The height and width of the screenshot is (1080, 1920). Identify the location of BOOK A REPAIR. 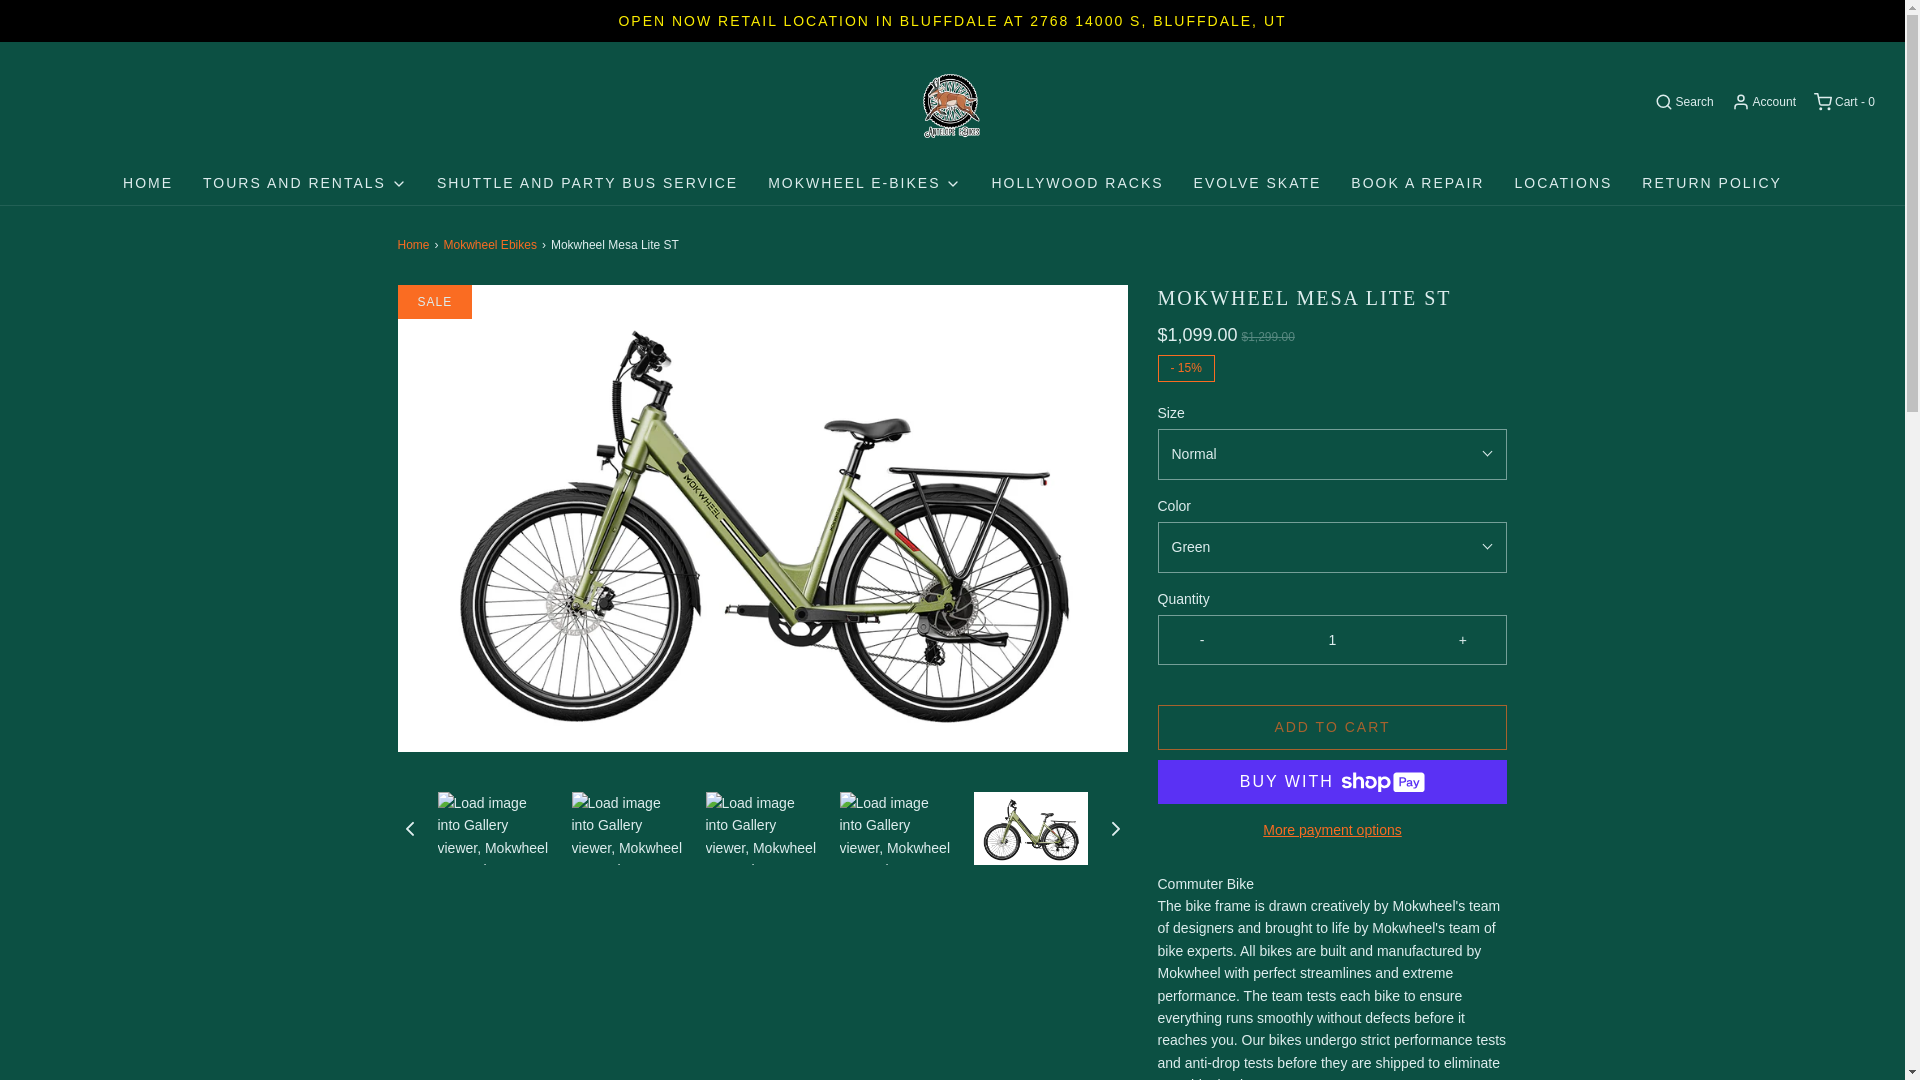
(1418, 183).